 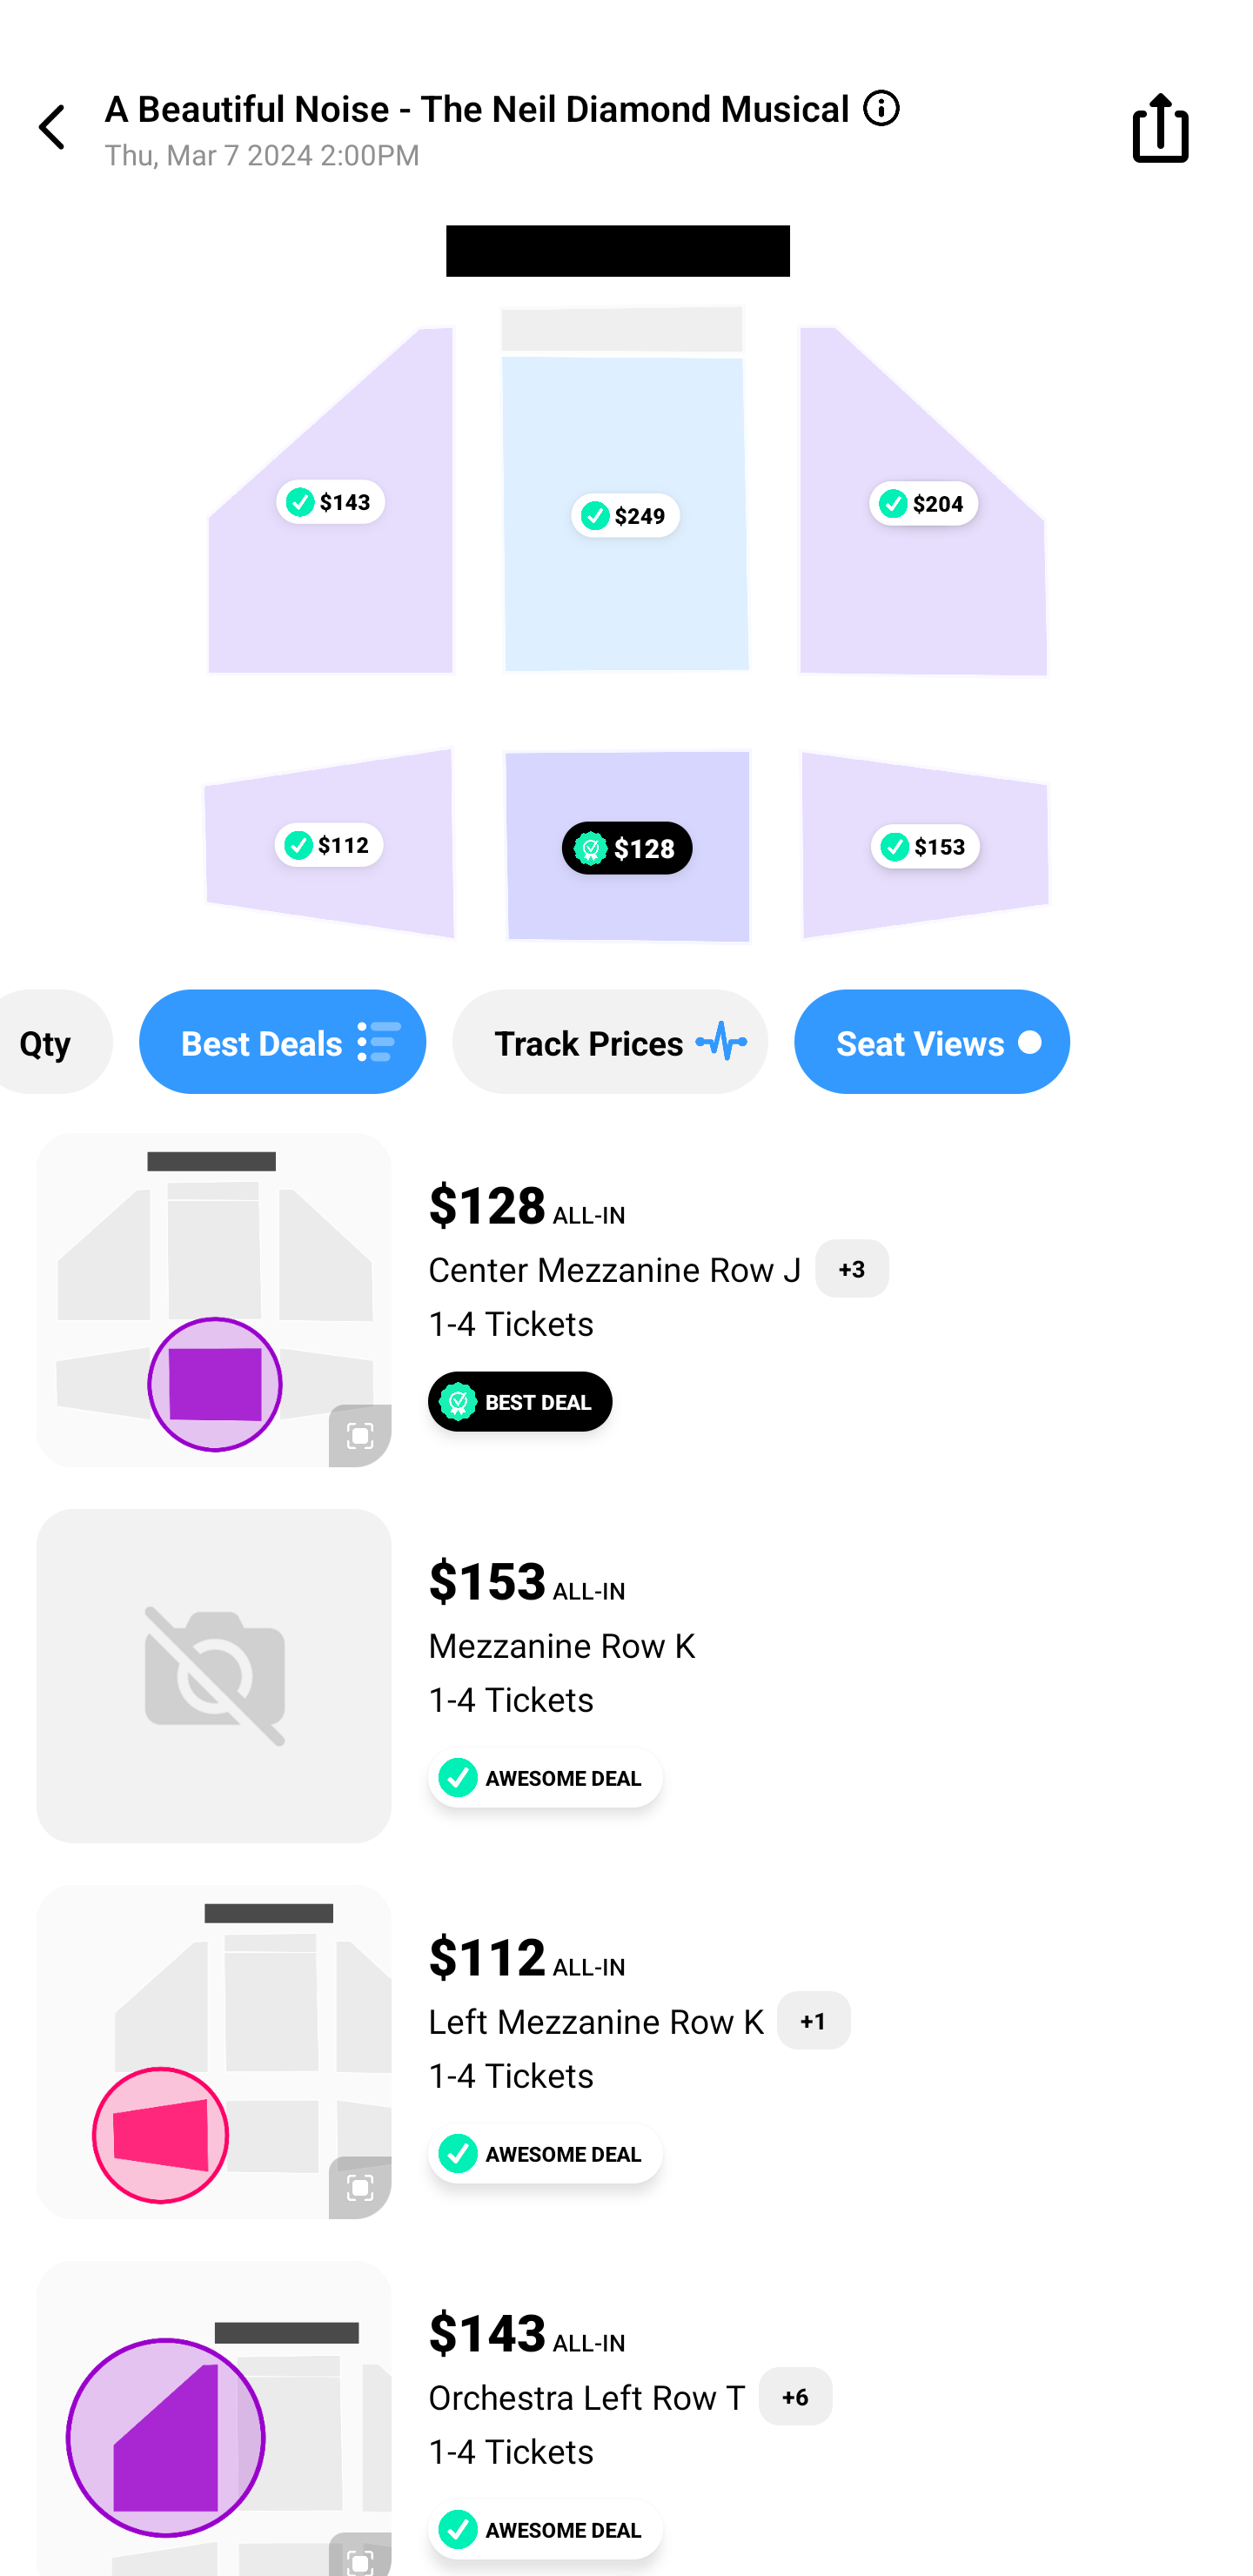 What do you see at coordinates (813, 2021) in the screenshot?
I see `+1` at bounding box center [813, 2021].